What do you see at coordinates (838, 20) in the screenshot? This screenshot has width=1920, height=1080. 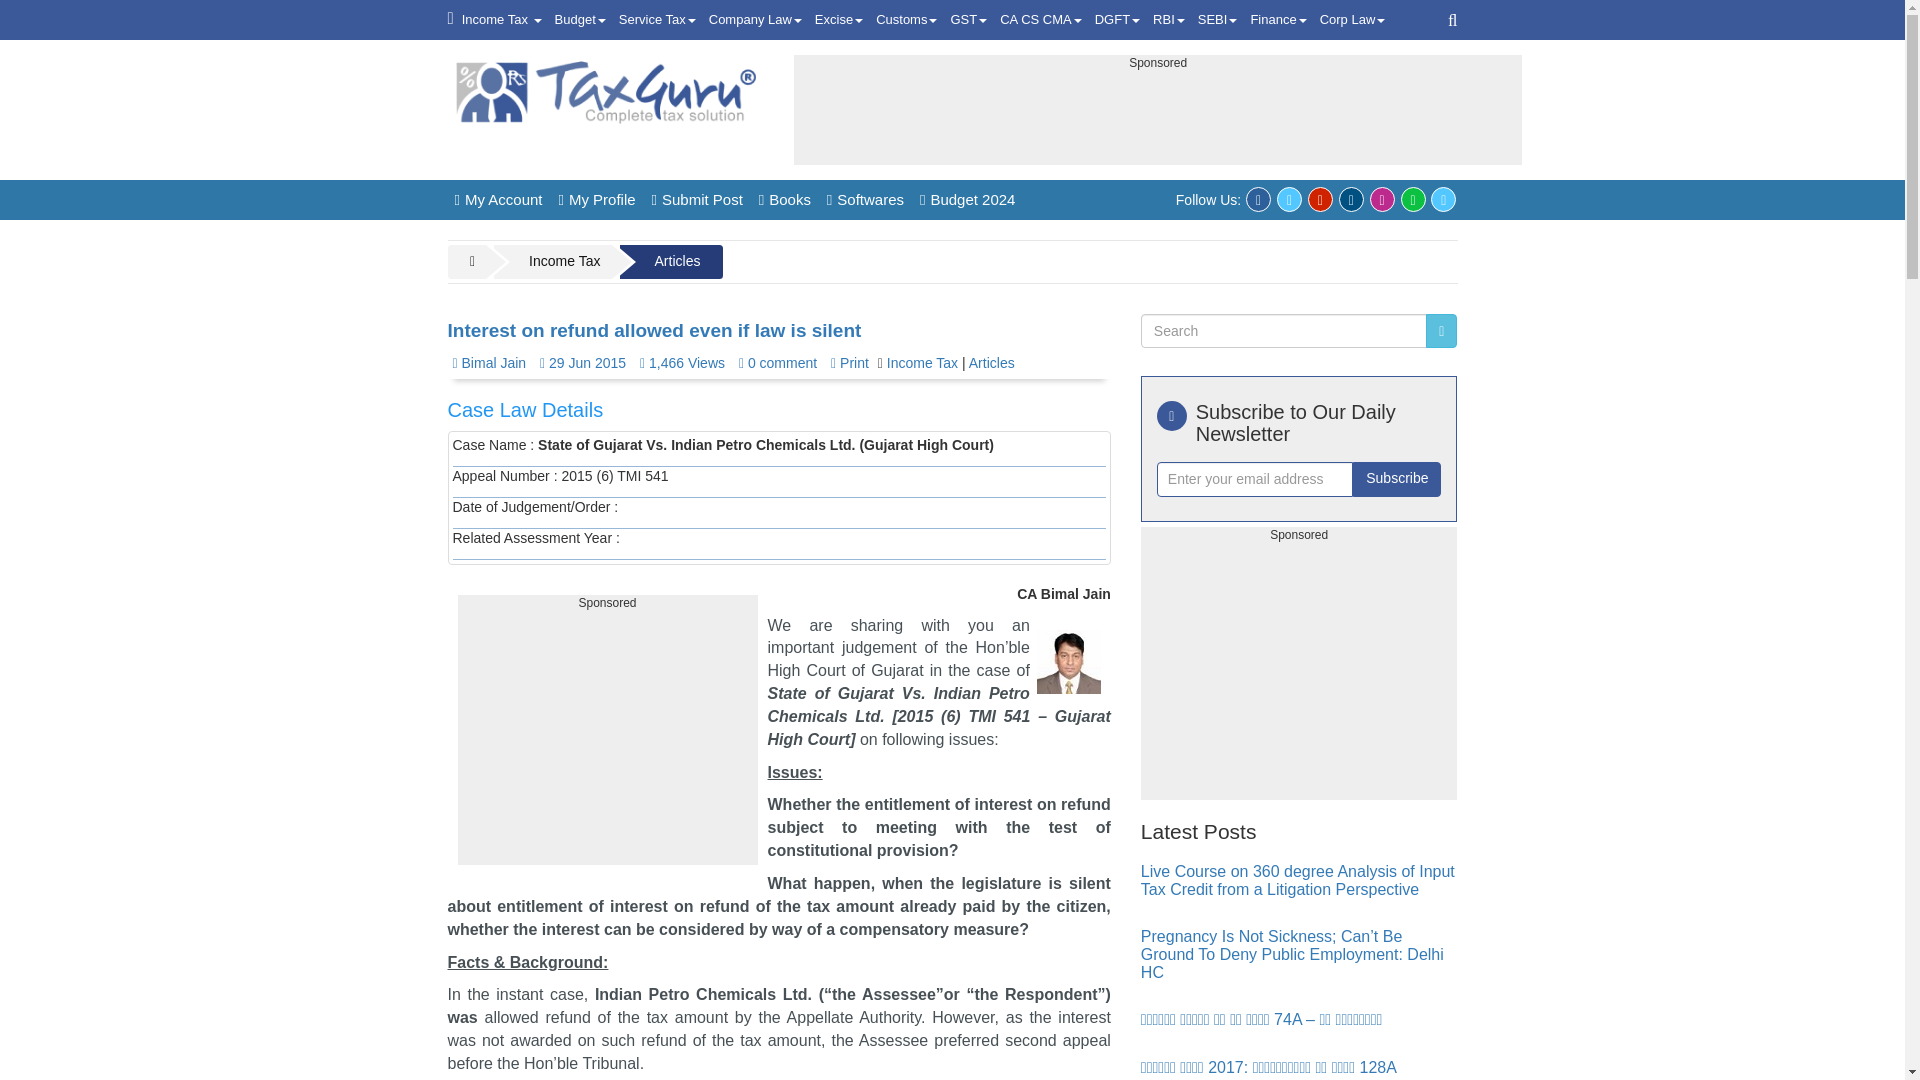 I see `Excise` at bounding box center [838, 20].